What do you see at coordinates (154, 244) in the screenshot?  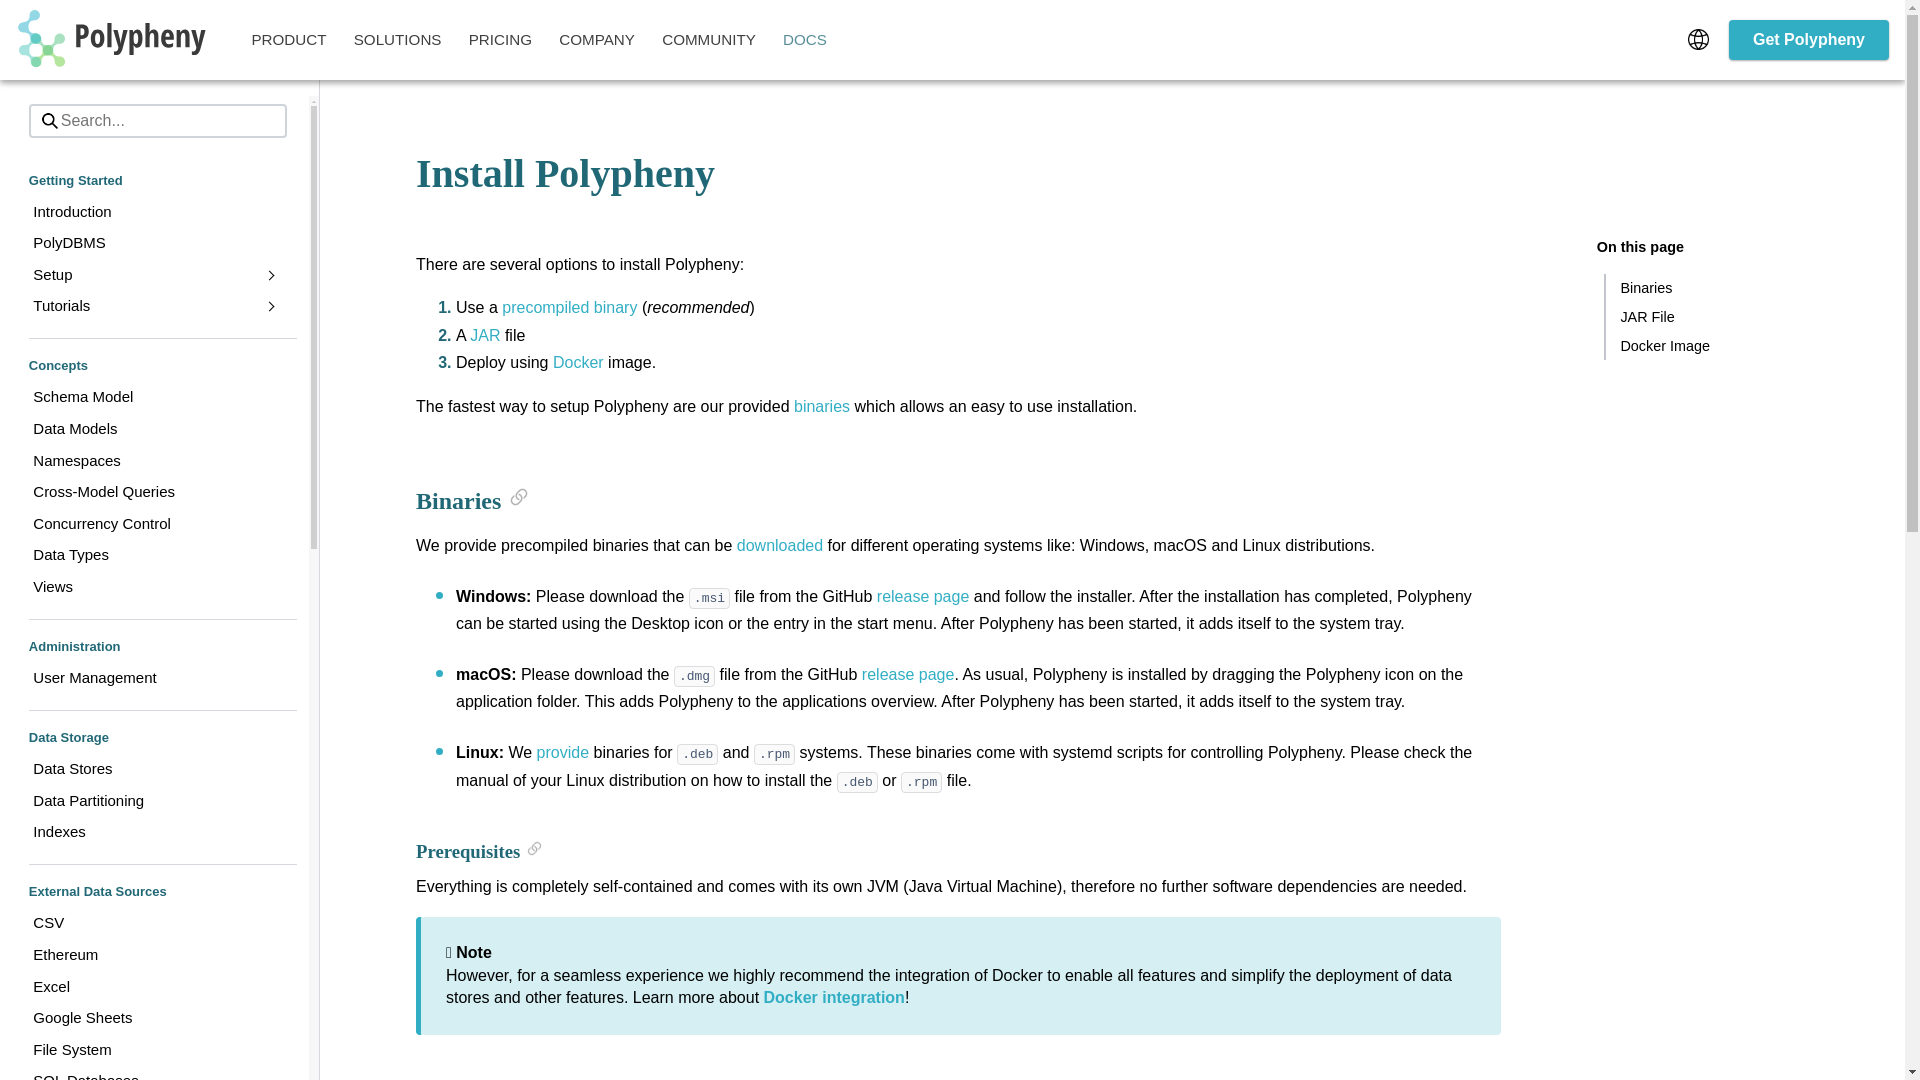 I see `PolyDBMS` at bounding box center [154, 244].